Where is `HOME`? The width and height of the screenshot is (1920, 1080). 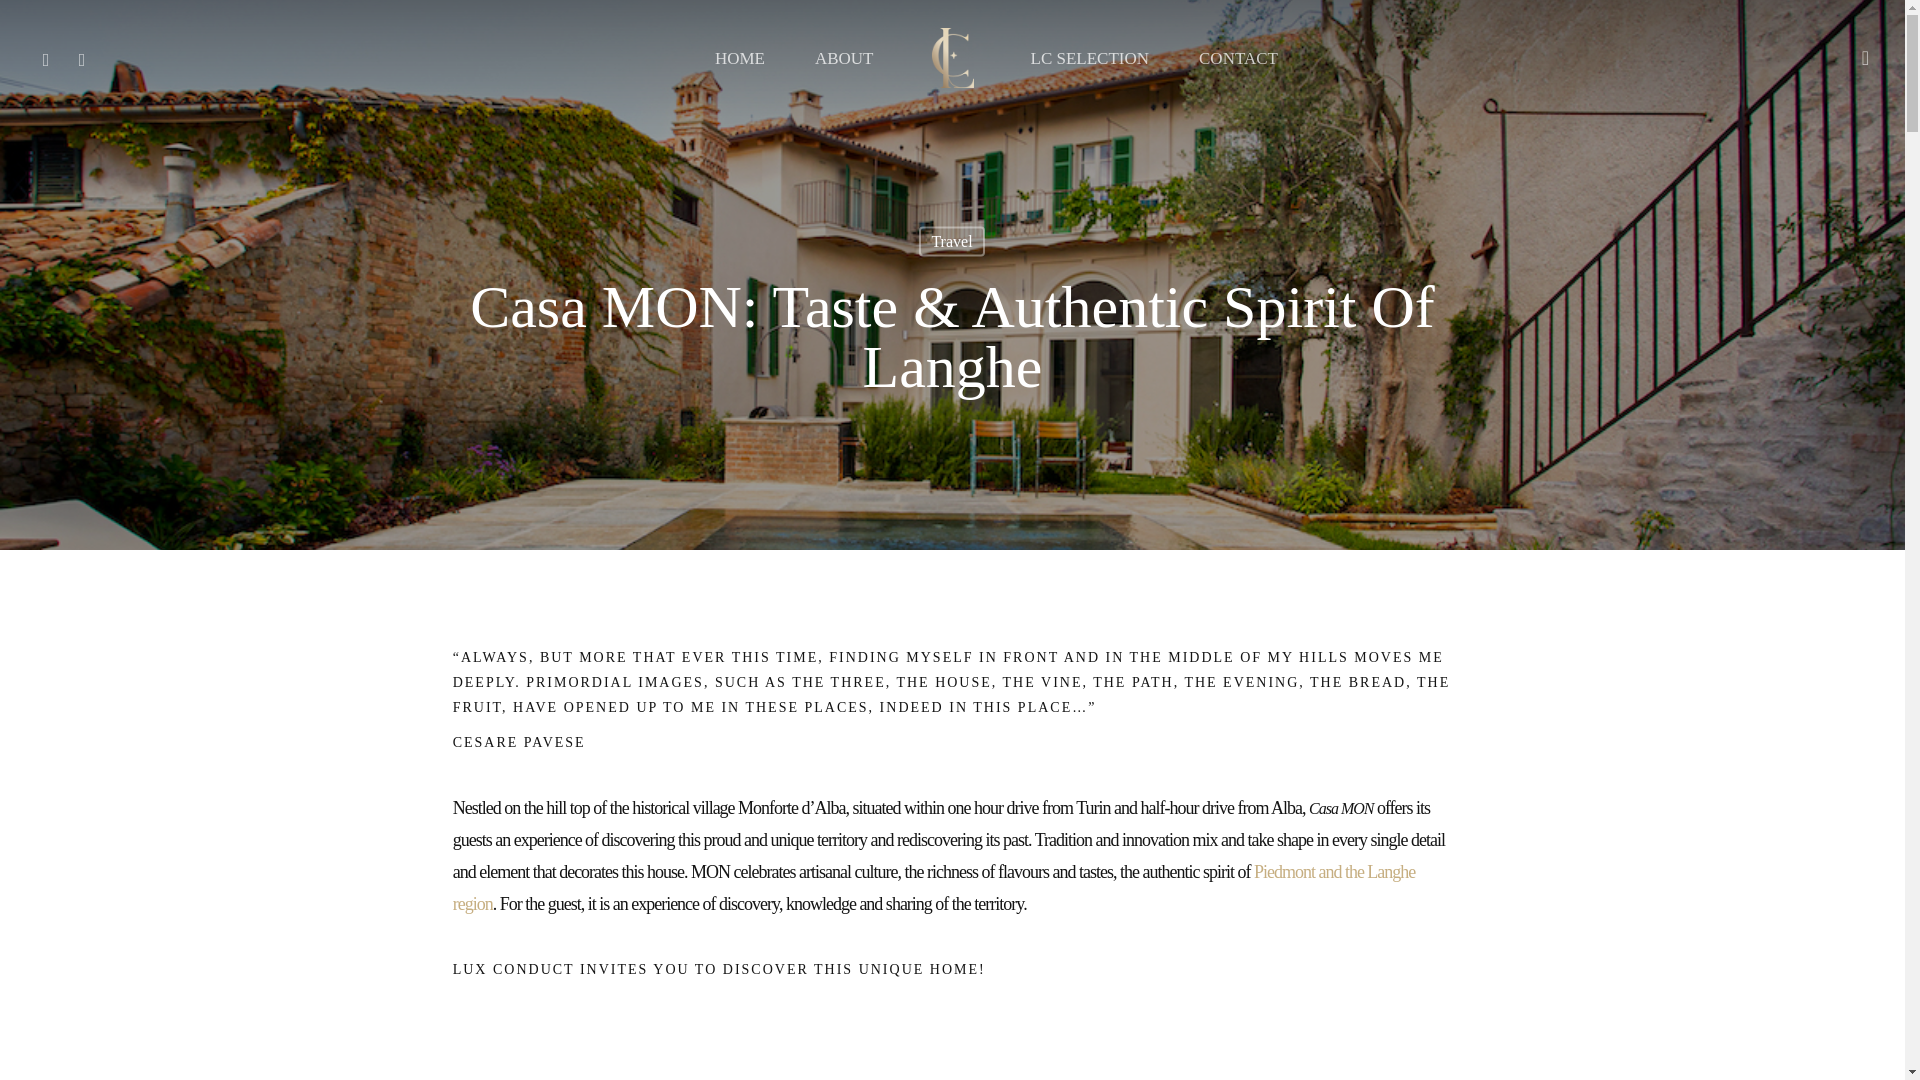
HOME is located at coordinates (739, 58).